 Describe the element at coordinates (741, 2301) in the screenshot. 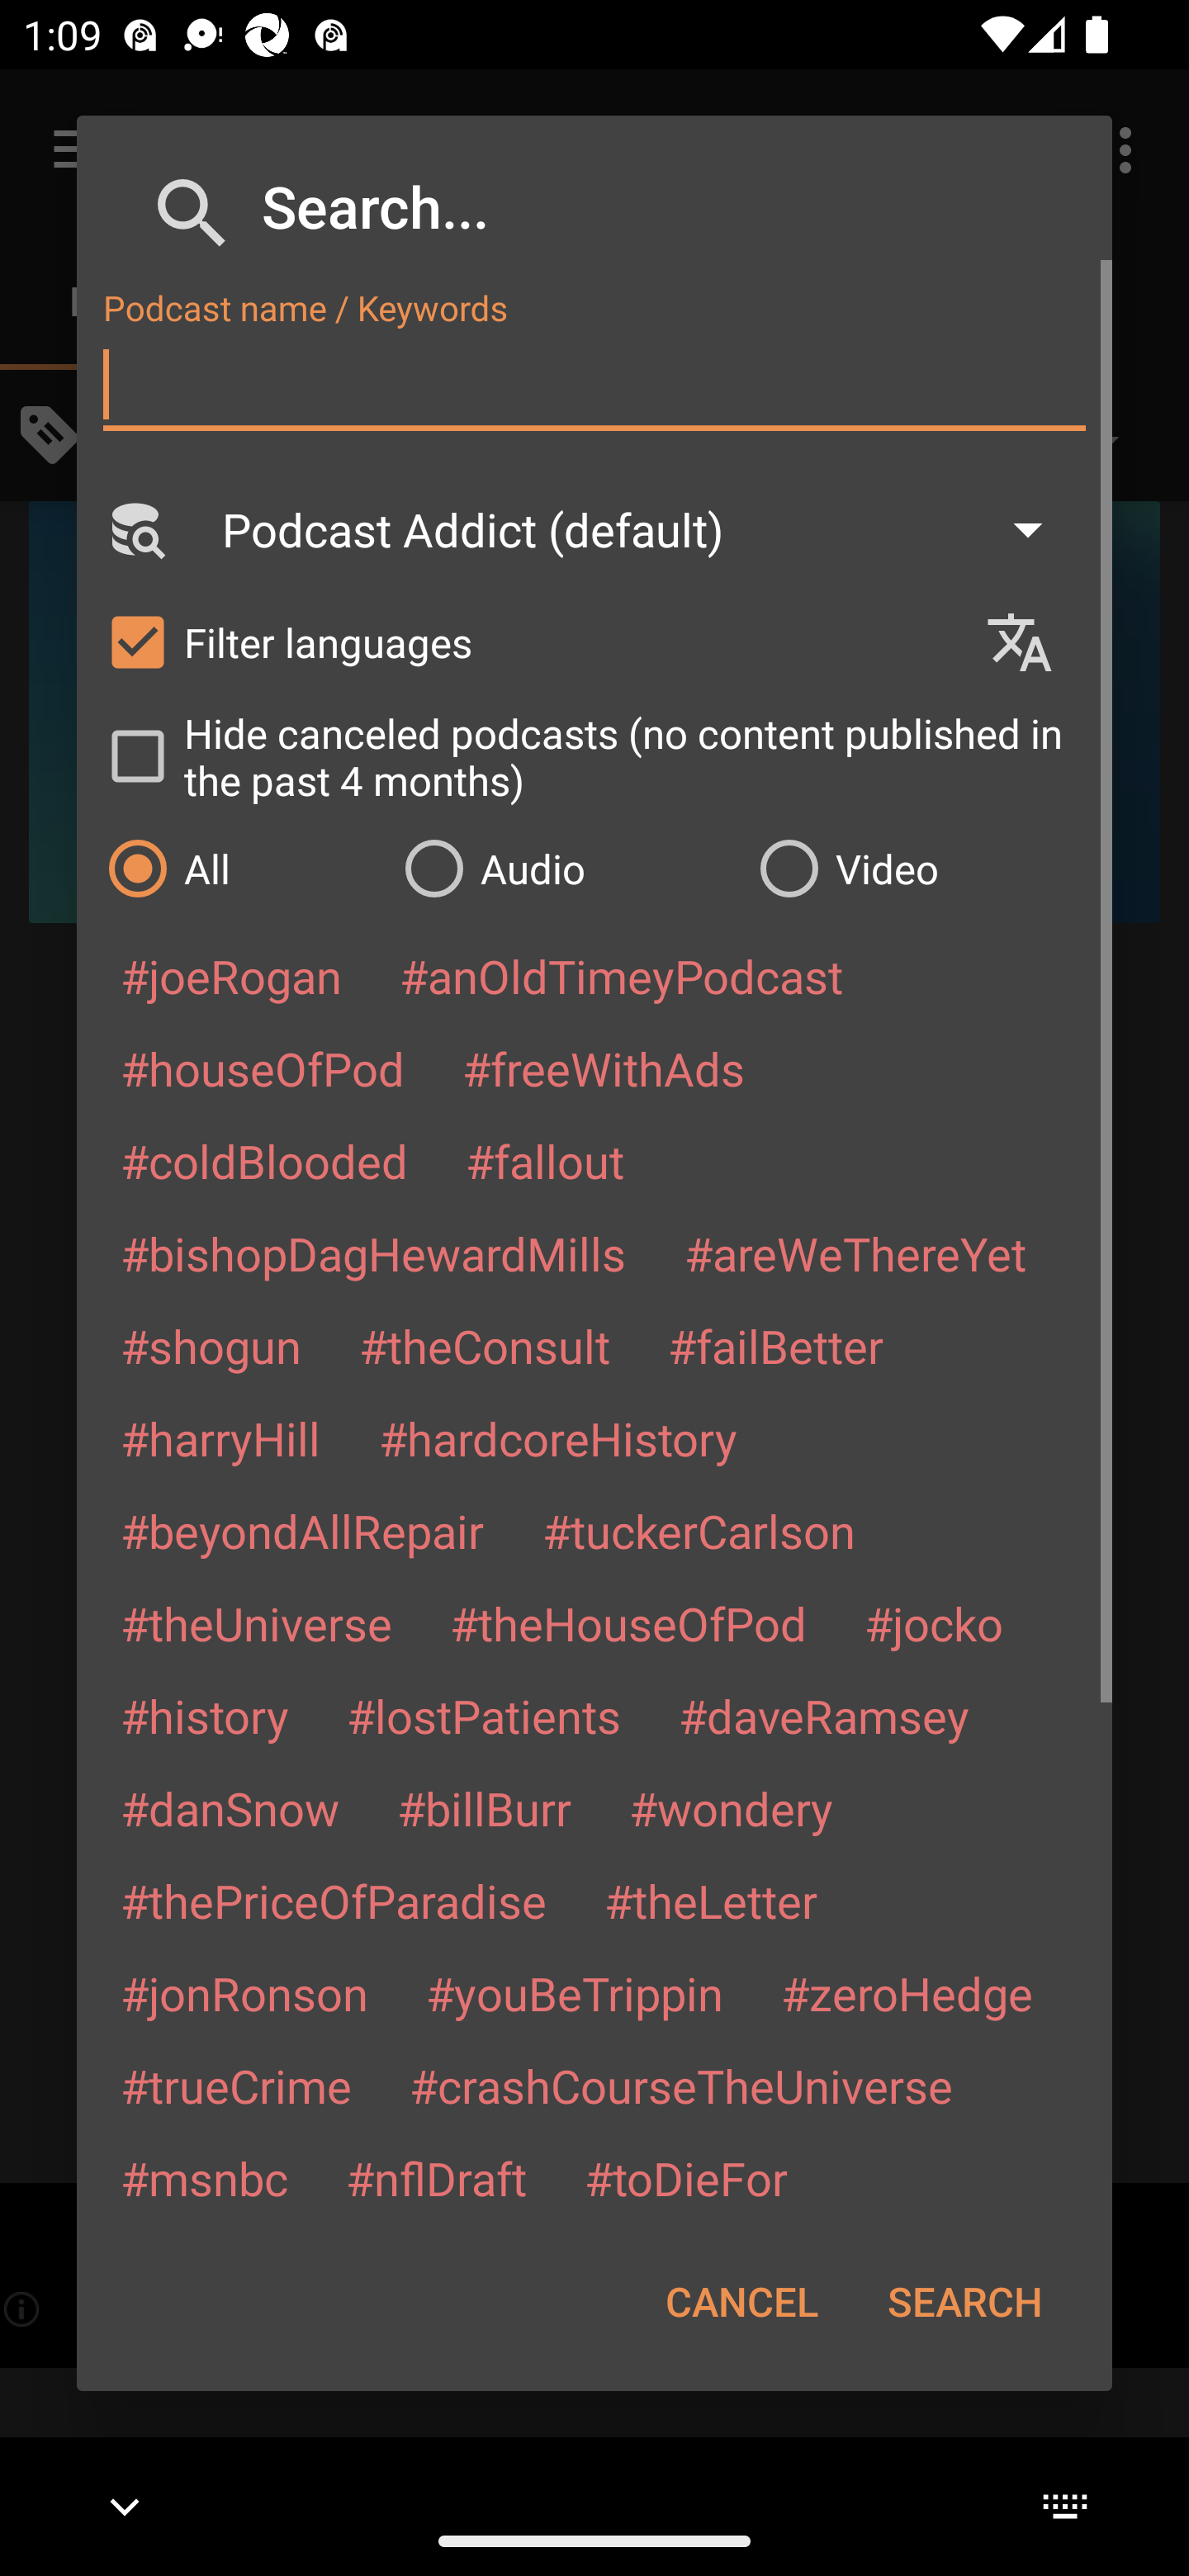

I see `CANCEL` at that location.